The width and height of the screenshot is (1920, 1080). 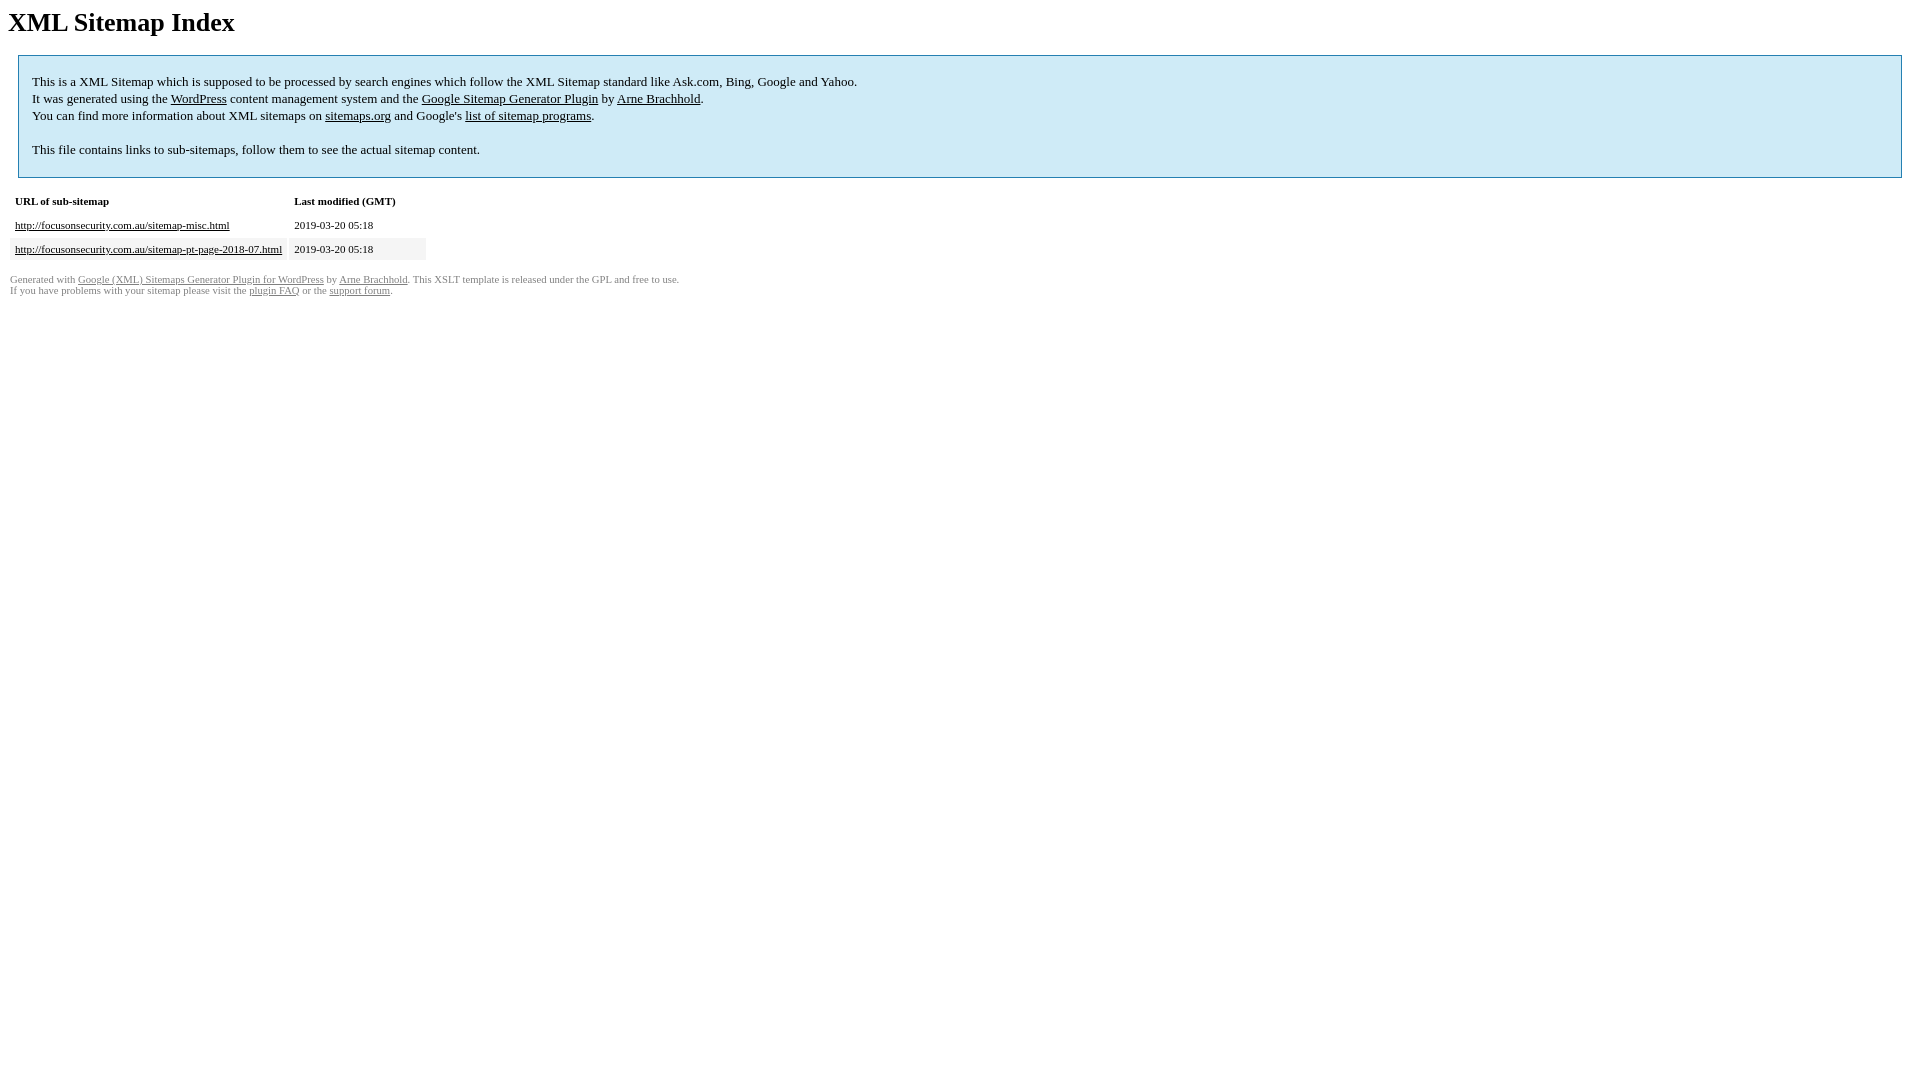 What do you see at coordinates (148, 249) in the screenshot?
I see `http://focusonsecurity.com.au/sitemap-pt-page-2018-07.html` at bounding box center [148, 249].